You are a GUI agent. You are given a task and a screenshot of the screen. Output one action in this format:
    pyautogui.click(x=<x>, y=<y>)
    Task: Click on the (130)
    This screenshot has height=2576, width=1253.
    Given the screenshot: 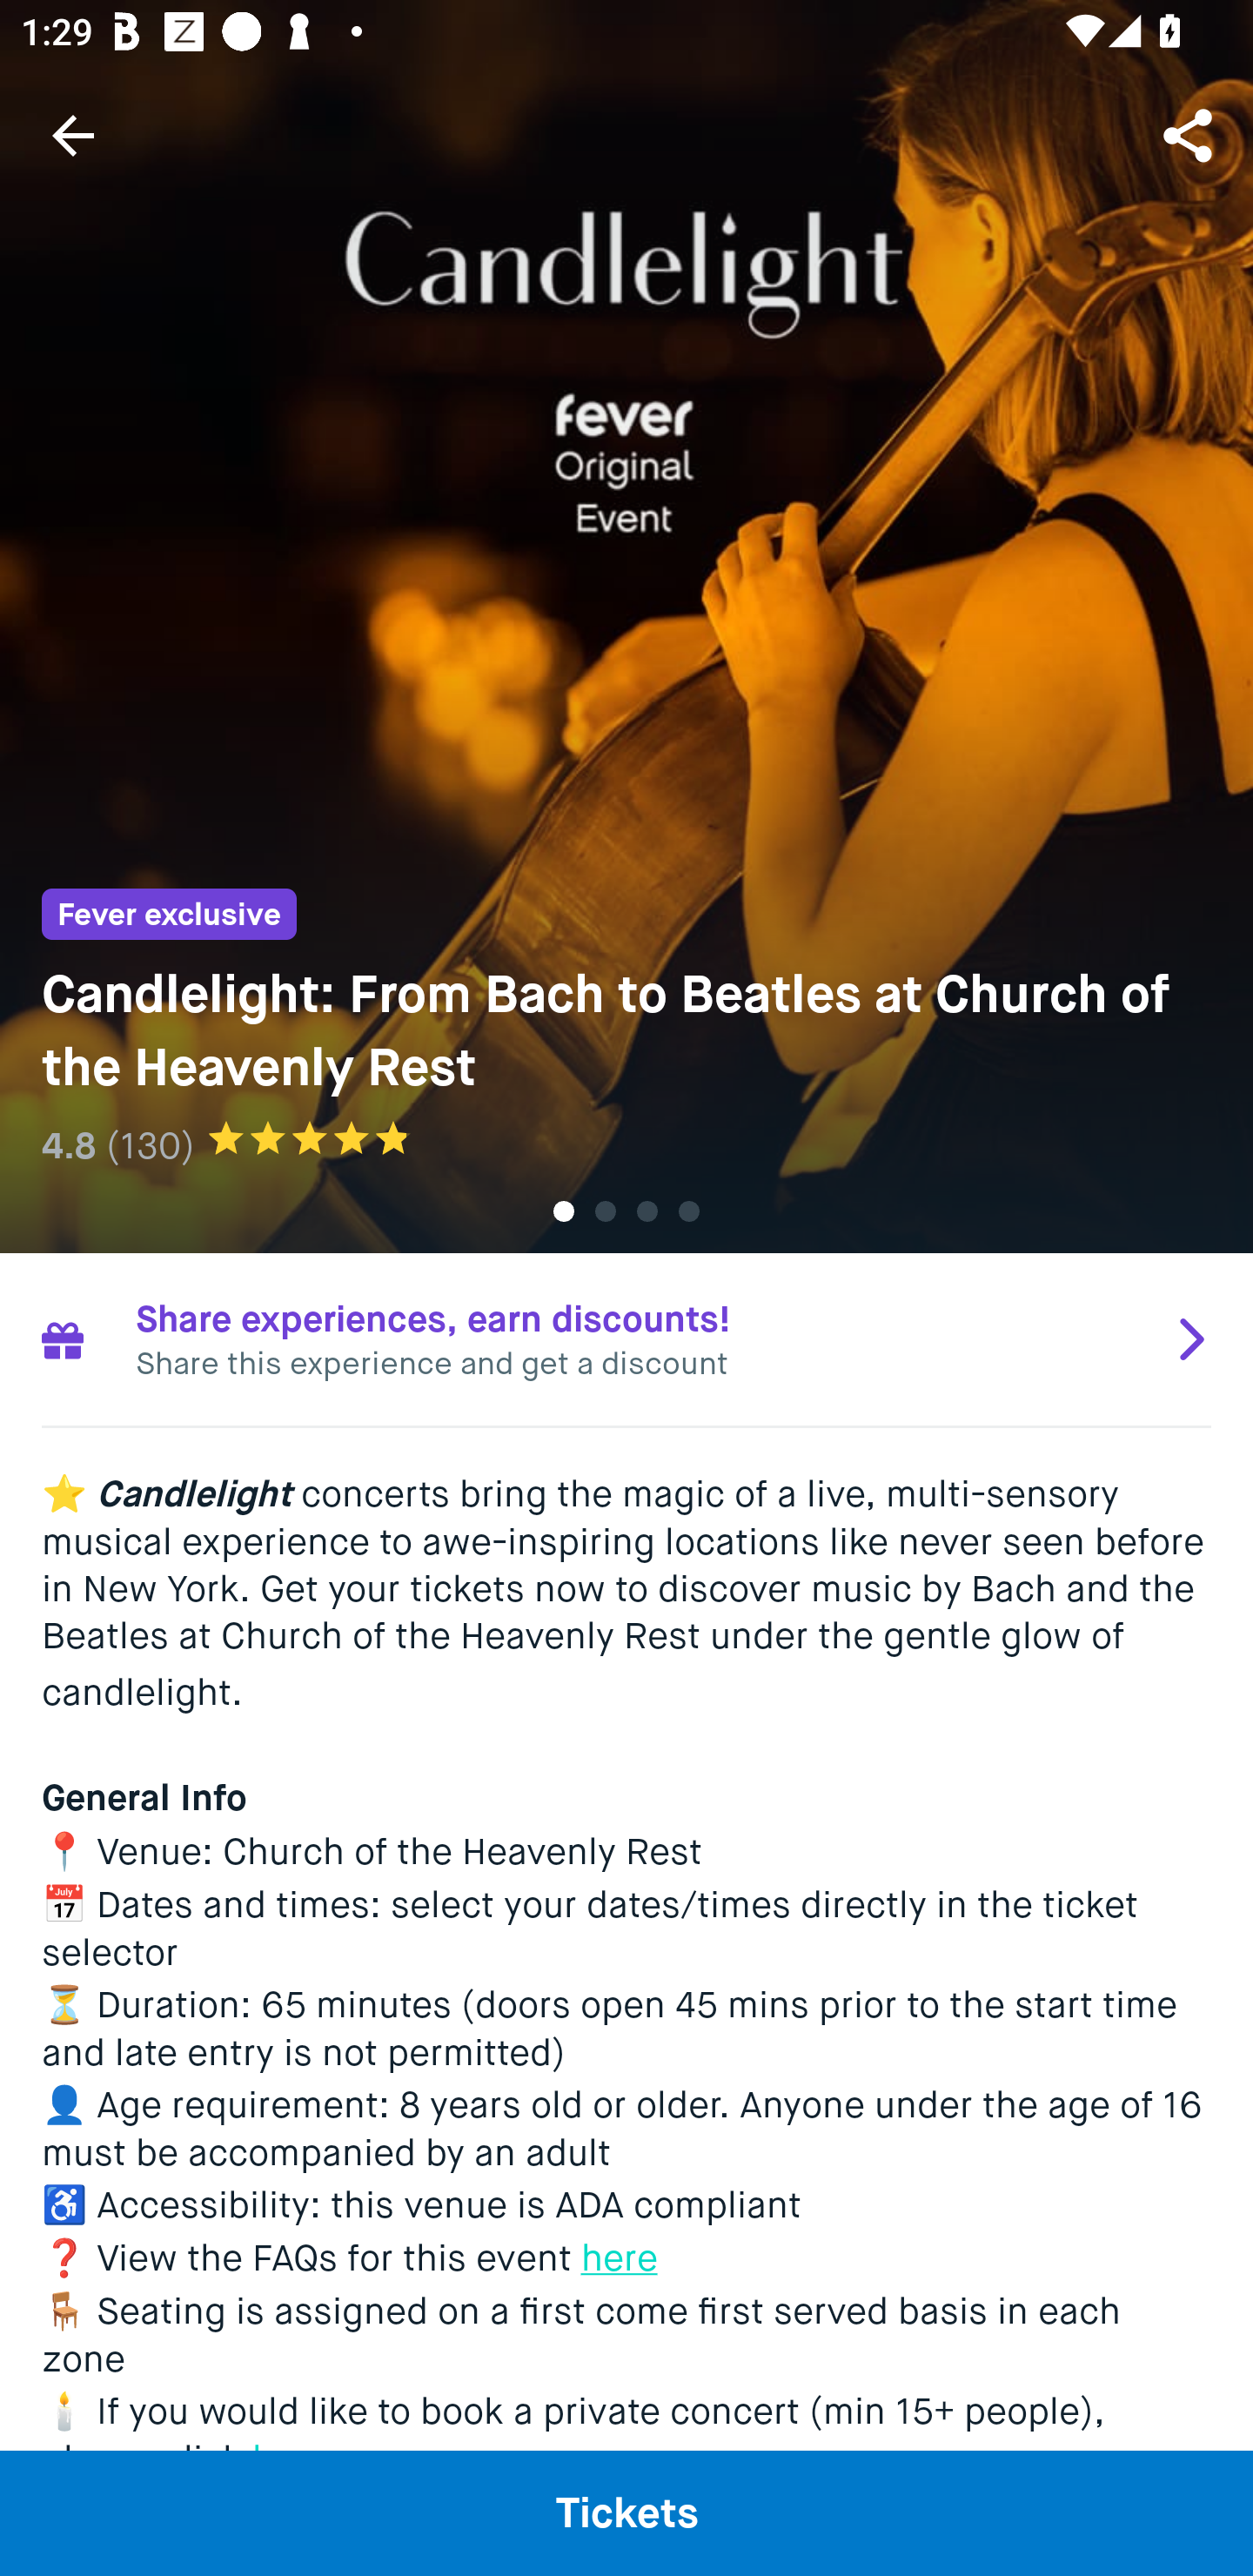 What is the action you would take?
    pyautogui.click(x=151, y=1145)
    